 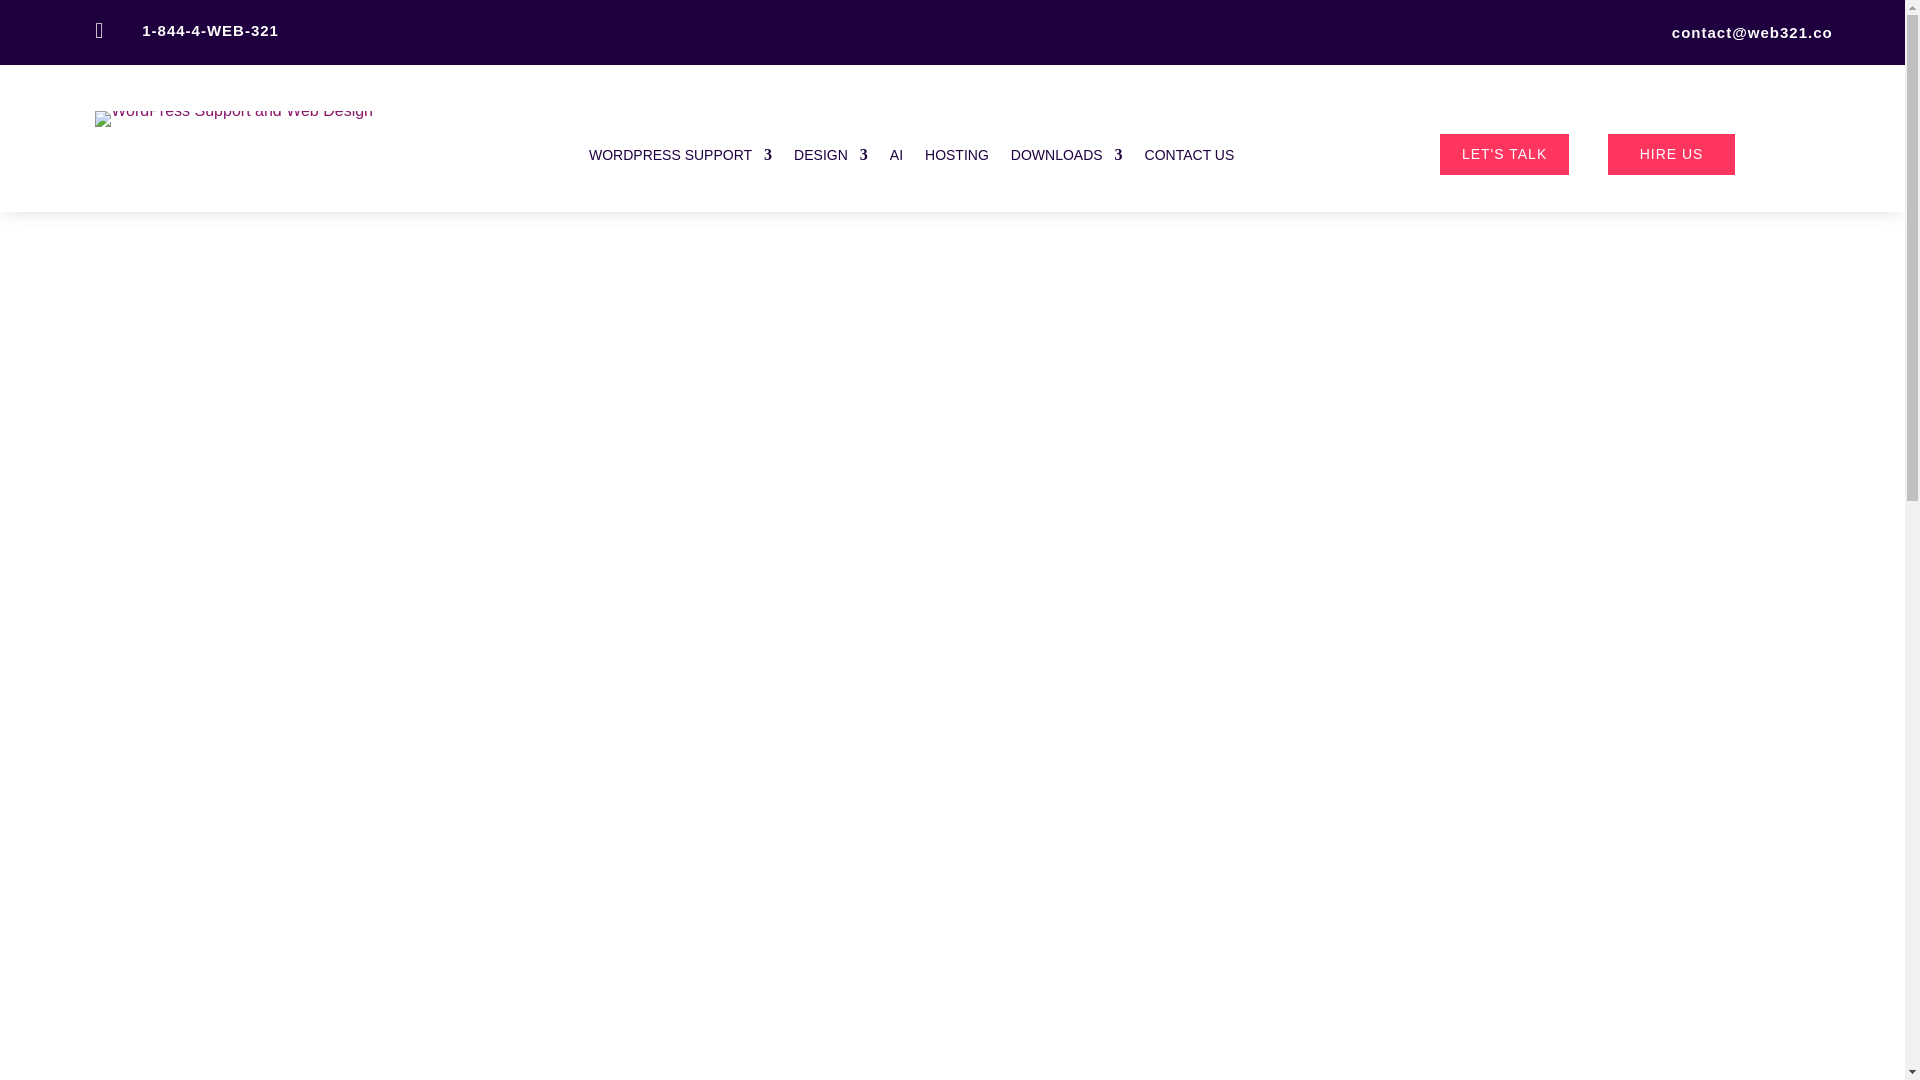 I want to click on HOSTING, so click(x=956, y=158).